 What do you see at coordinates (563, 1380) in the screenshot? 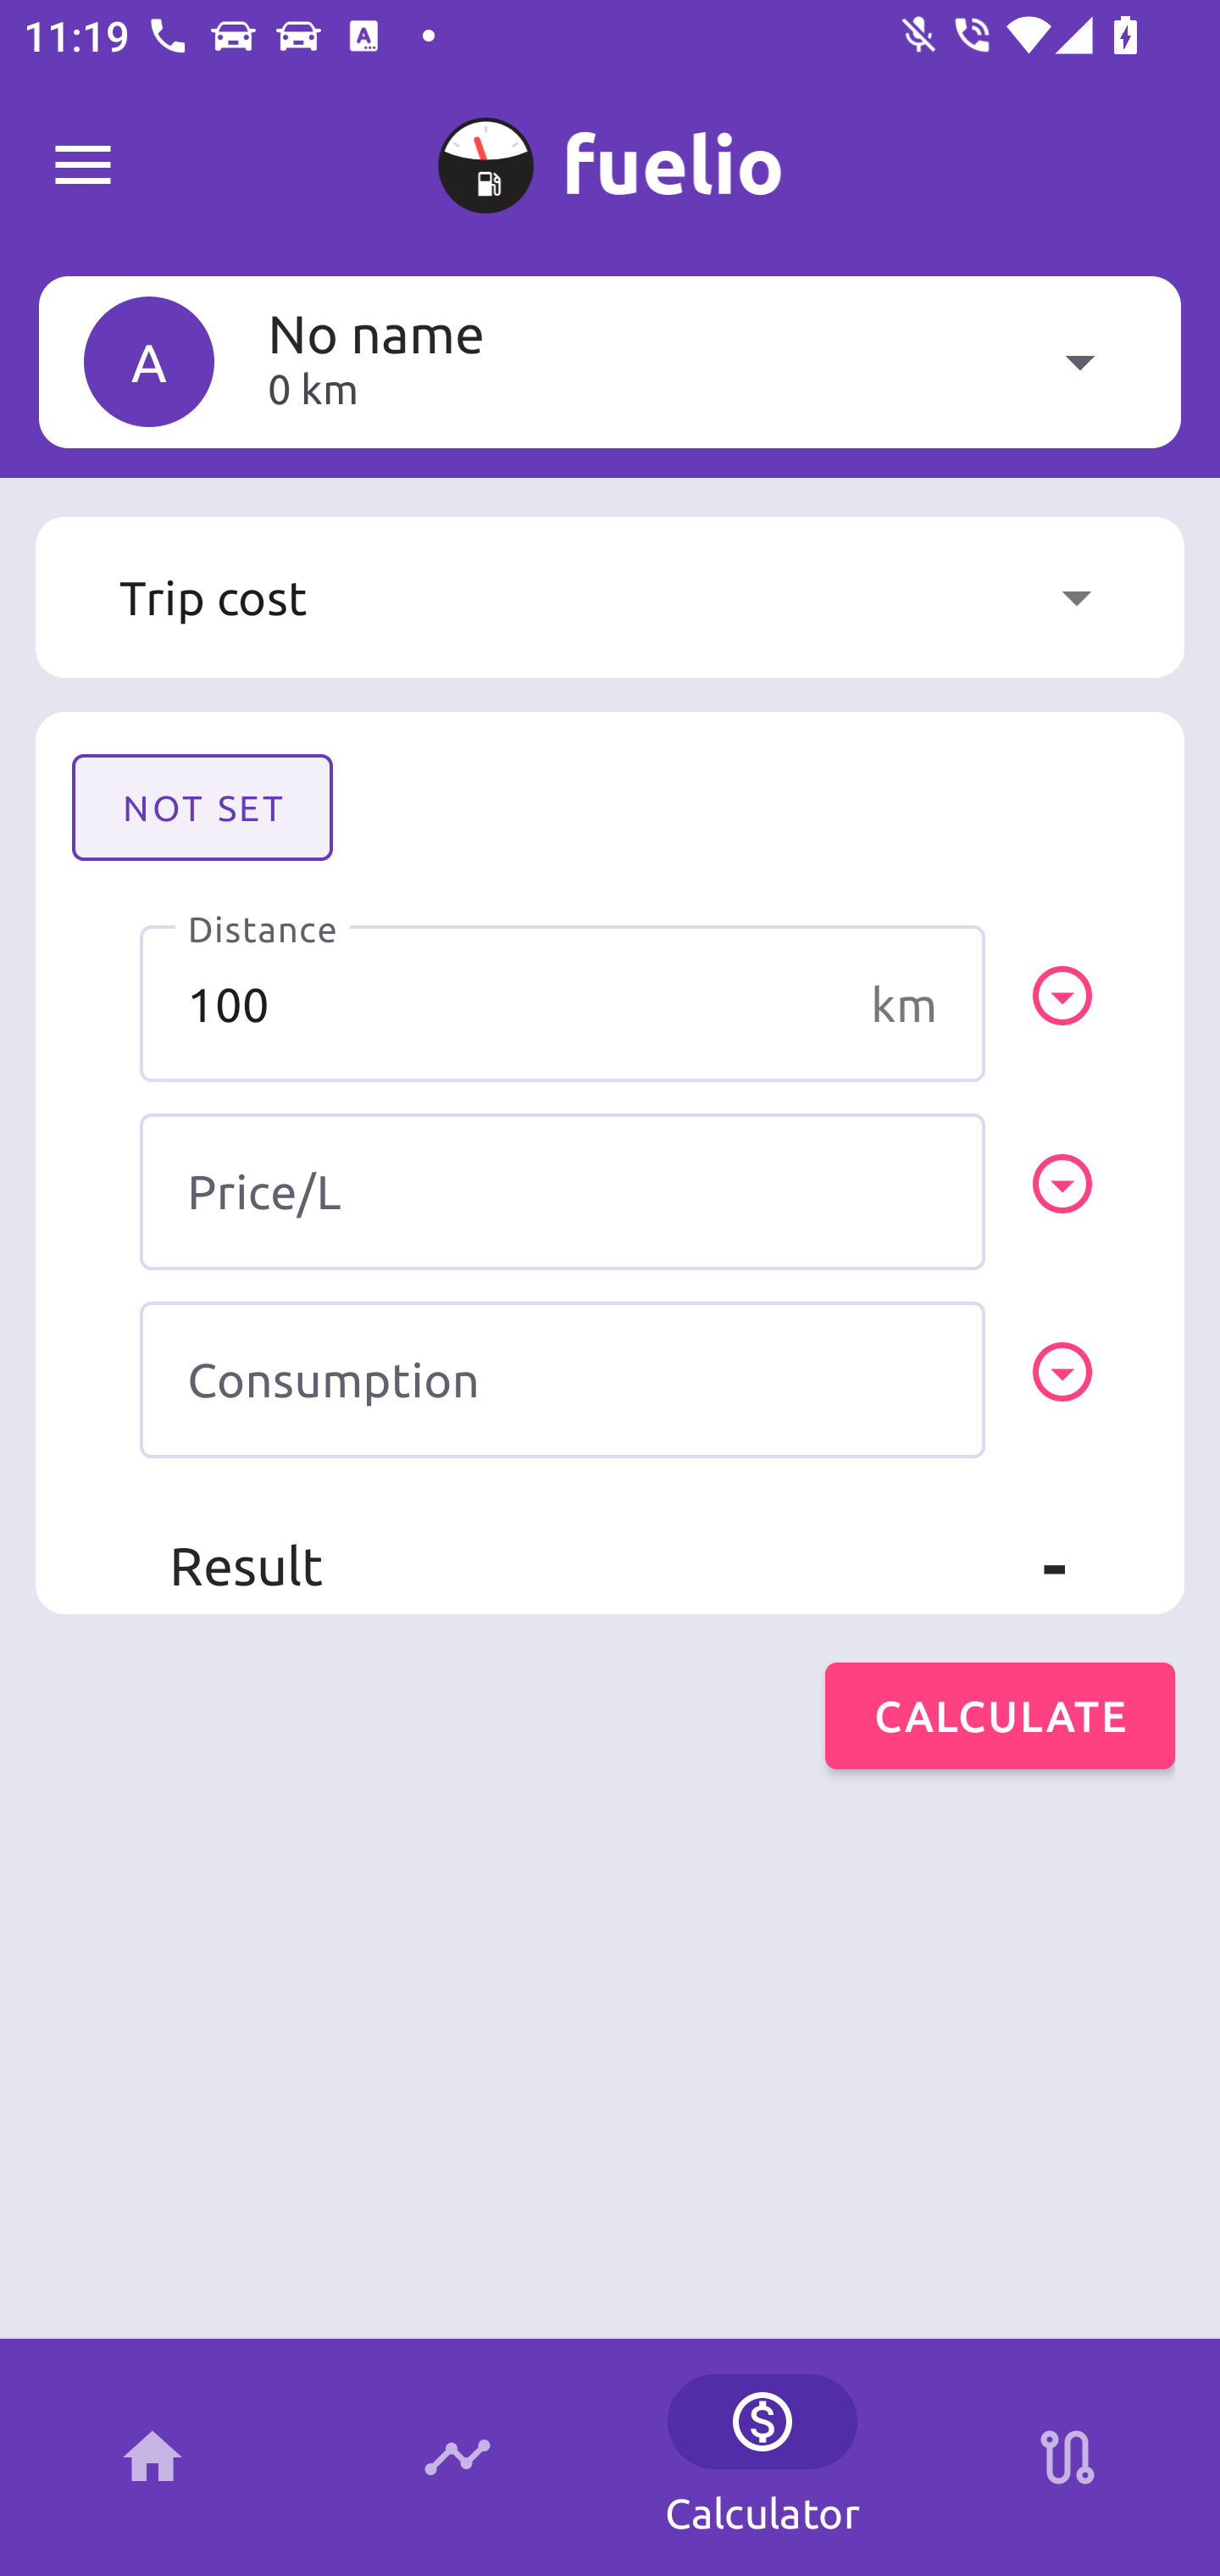
I see `Consumption` at bounding box center [563, 1380].